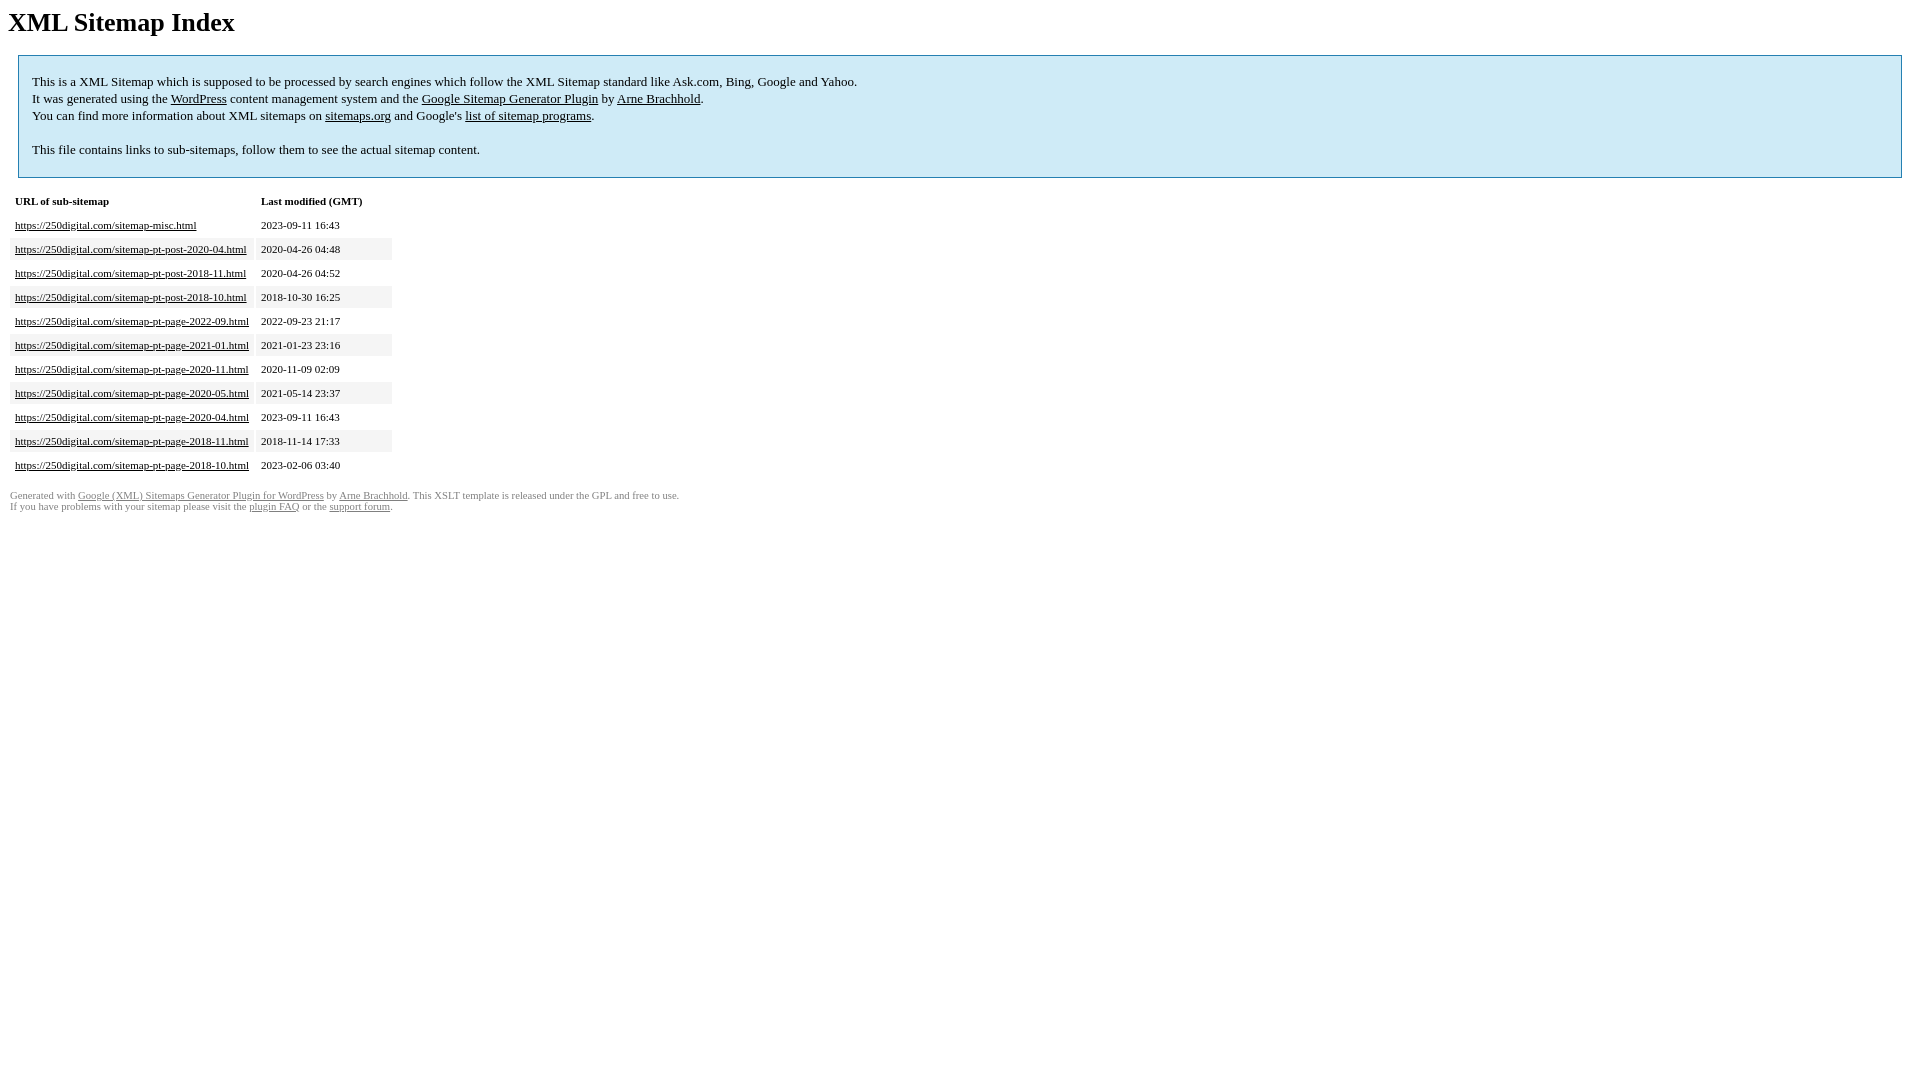 This screenshot has width=1920, height=1080. I want to click on https://250digital.com/sitemap-pt-page-2018-10.html, so click(132, 465).